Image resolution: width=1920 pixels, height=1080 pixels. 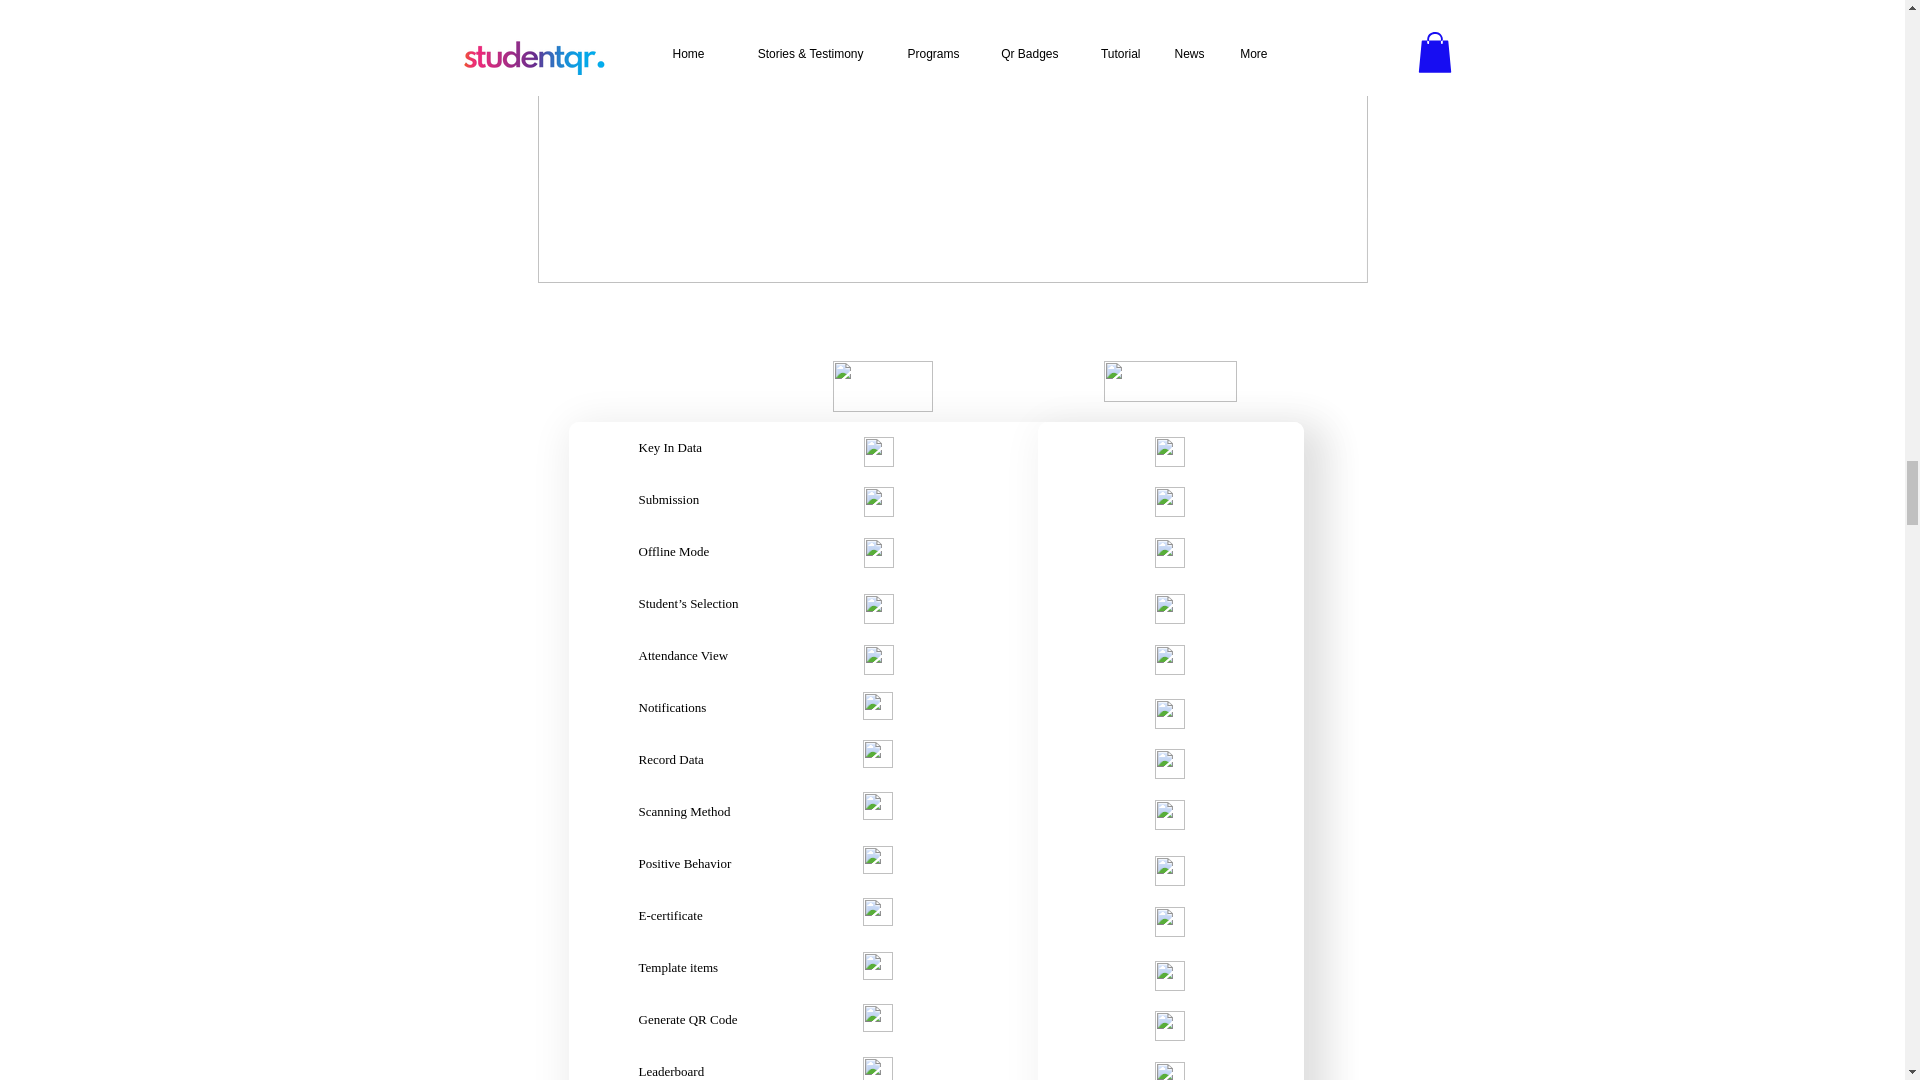 I want to click on tick.png, so click(x=879, y=452).